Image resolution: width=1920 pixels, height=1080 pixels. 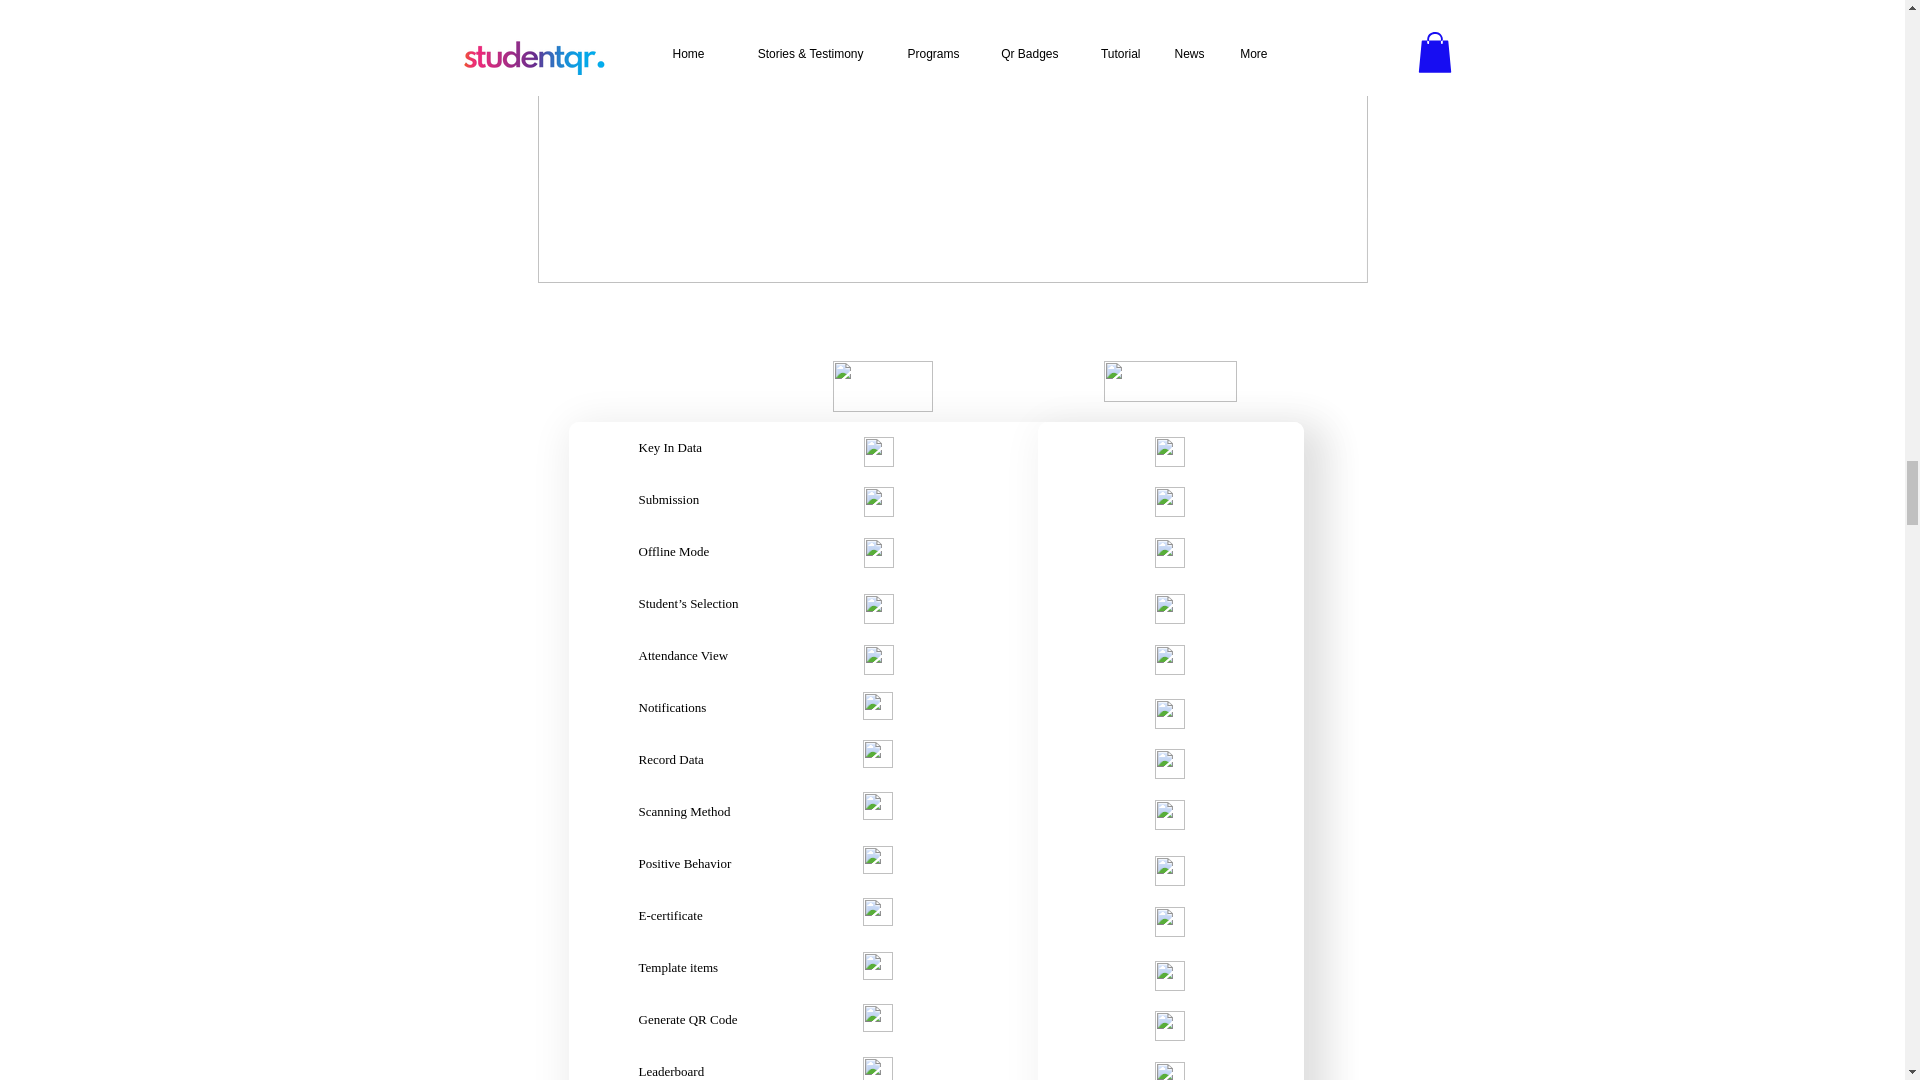 I want to click on tick.png, so click(x=879, y=452).